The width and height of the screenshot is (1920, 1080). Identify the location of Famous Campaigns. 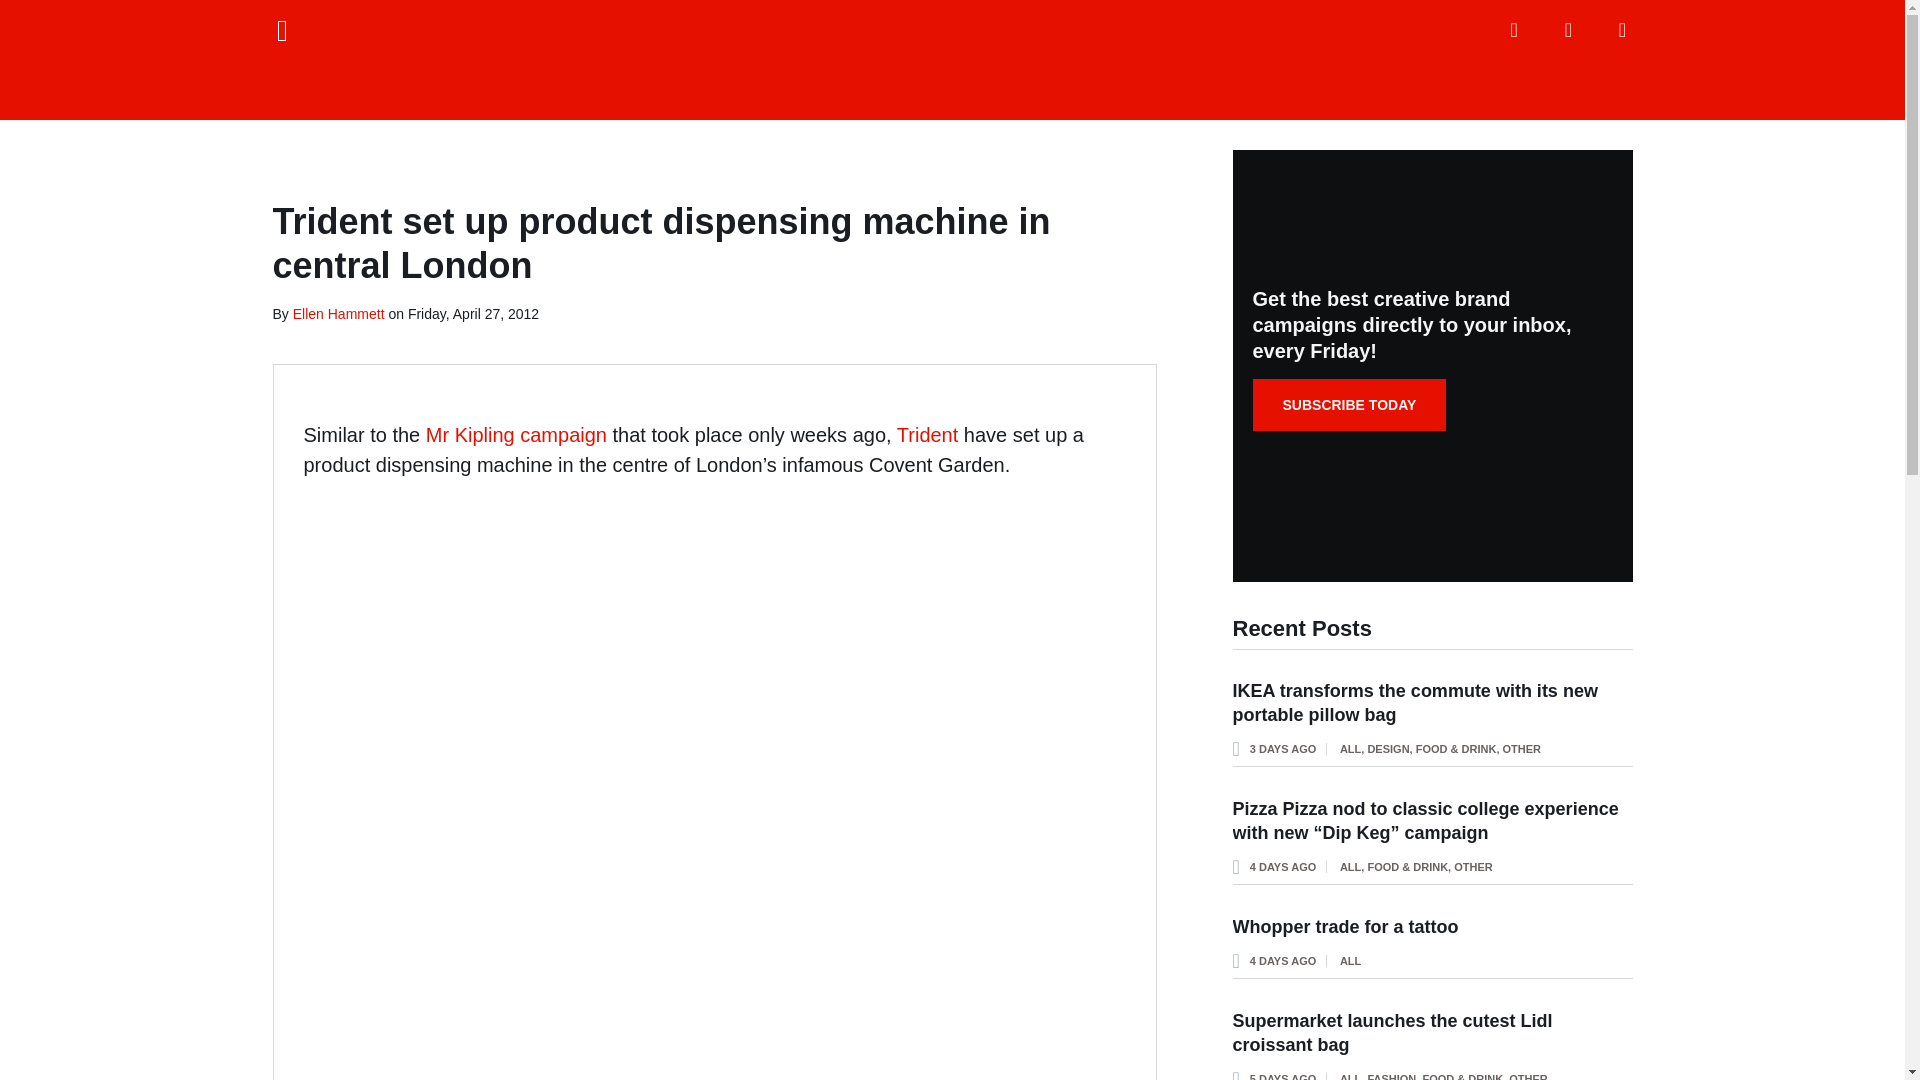
(952, 60).